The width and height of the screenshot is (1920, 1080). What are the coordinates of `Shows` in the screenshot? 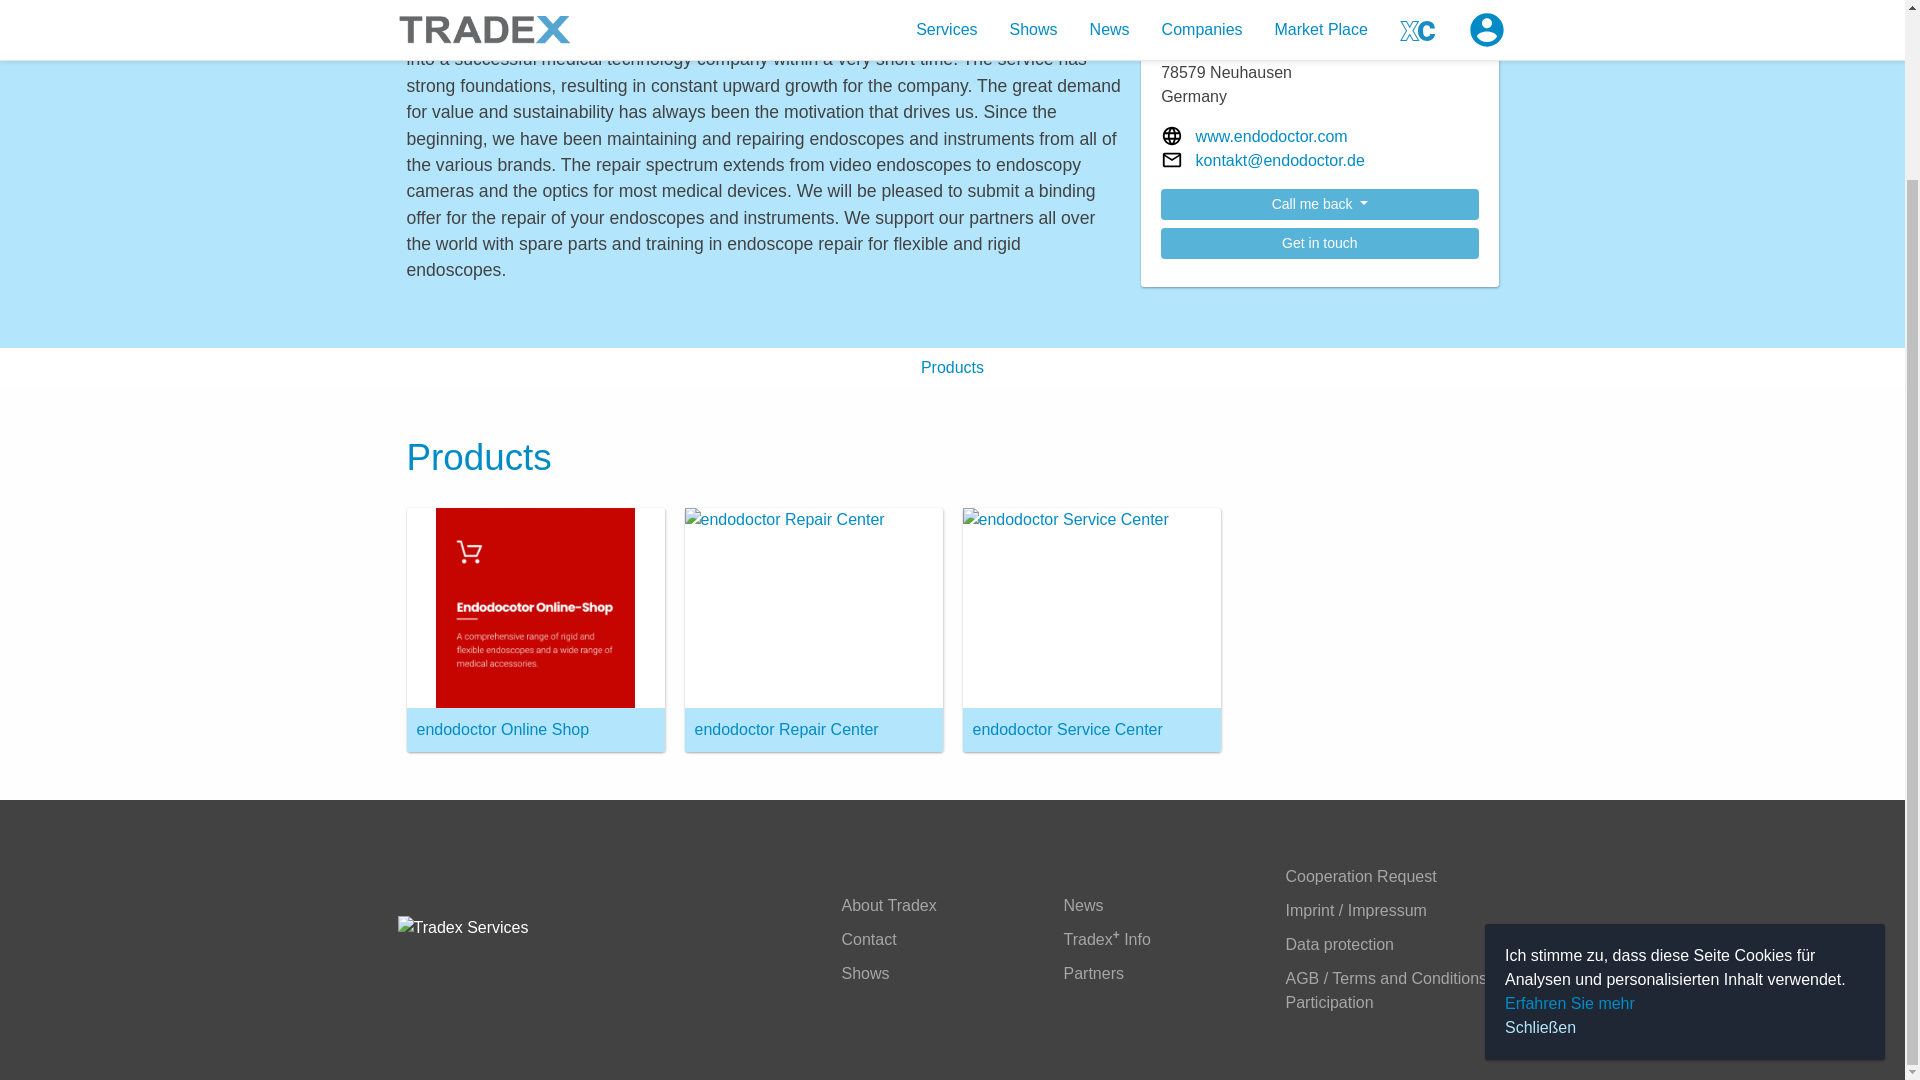 It's located at (866, 974).